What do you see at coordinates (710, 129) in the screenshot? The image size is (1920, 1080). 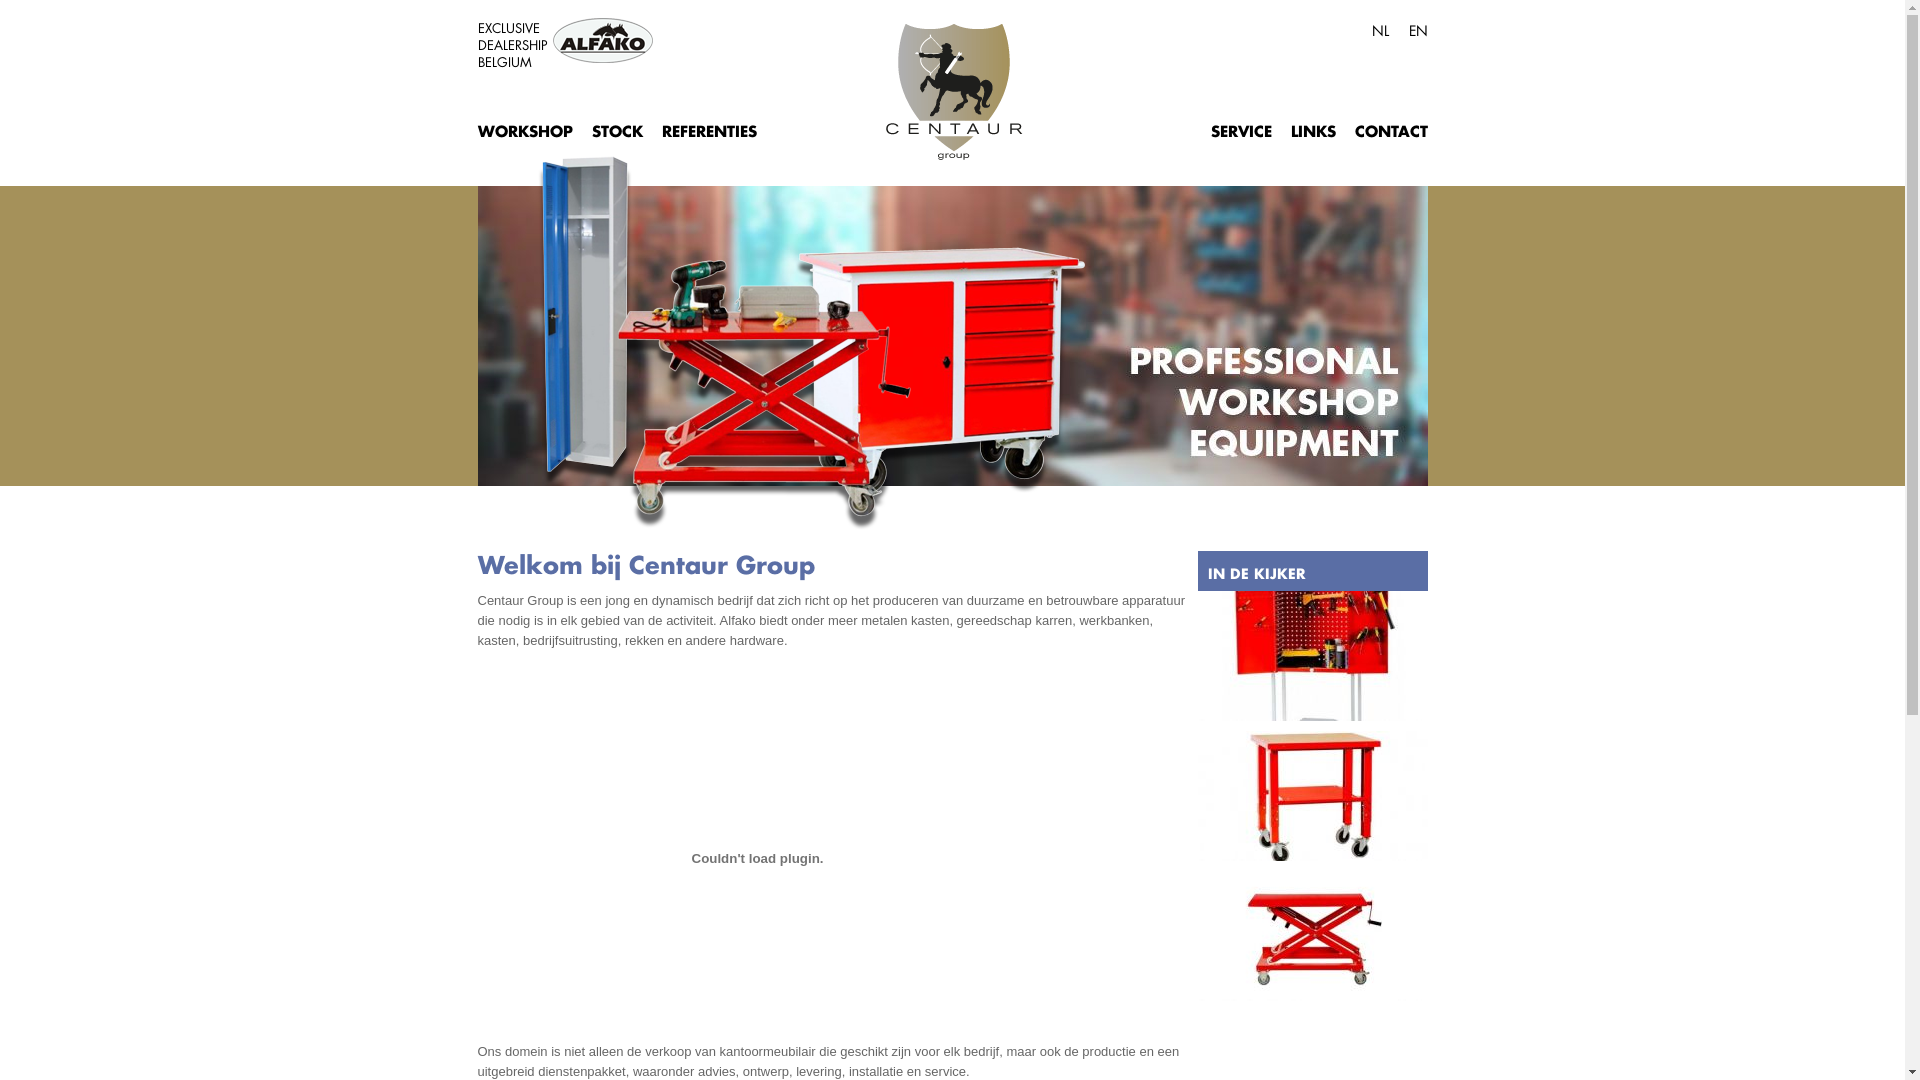 I see `REFERENTIES` at bounding box center [710, 129].